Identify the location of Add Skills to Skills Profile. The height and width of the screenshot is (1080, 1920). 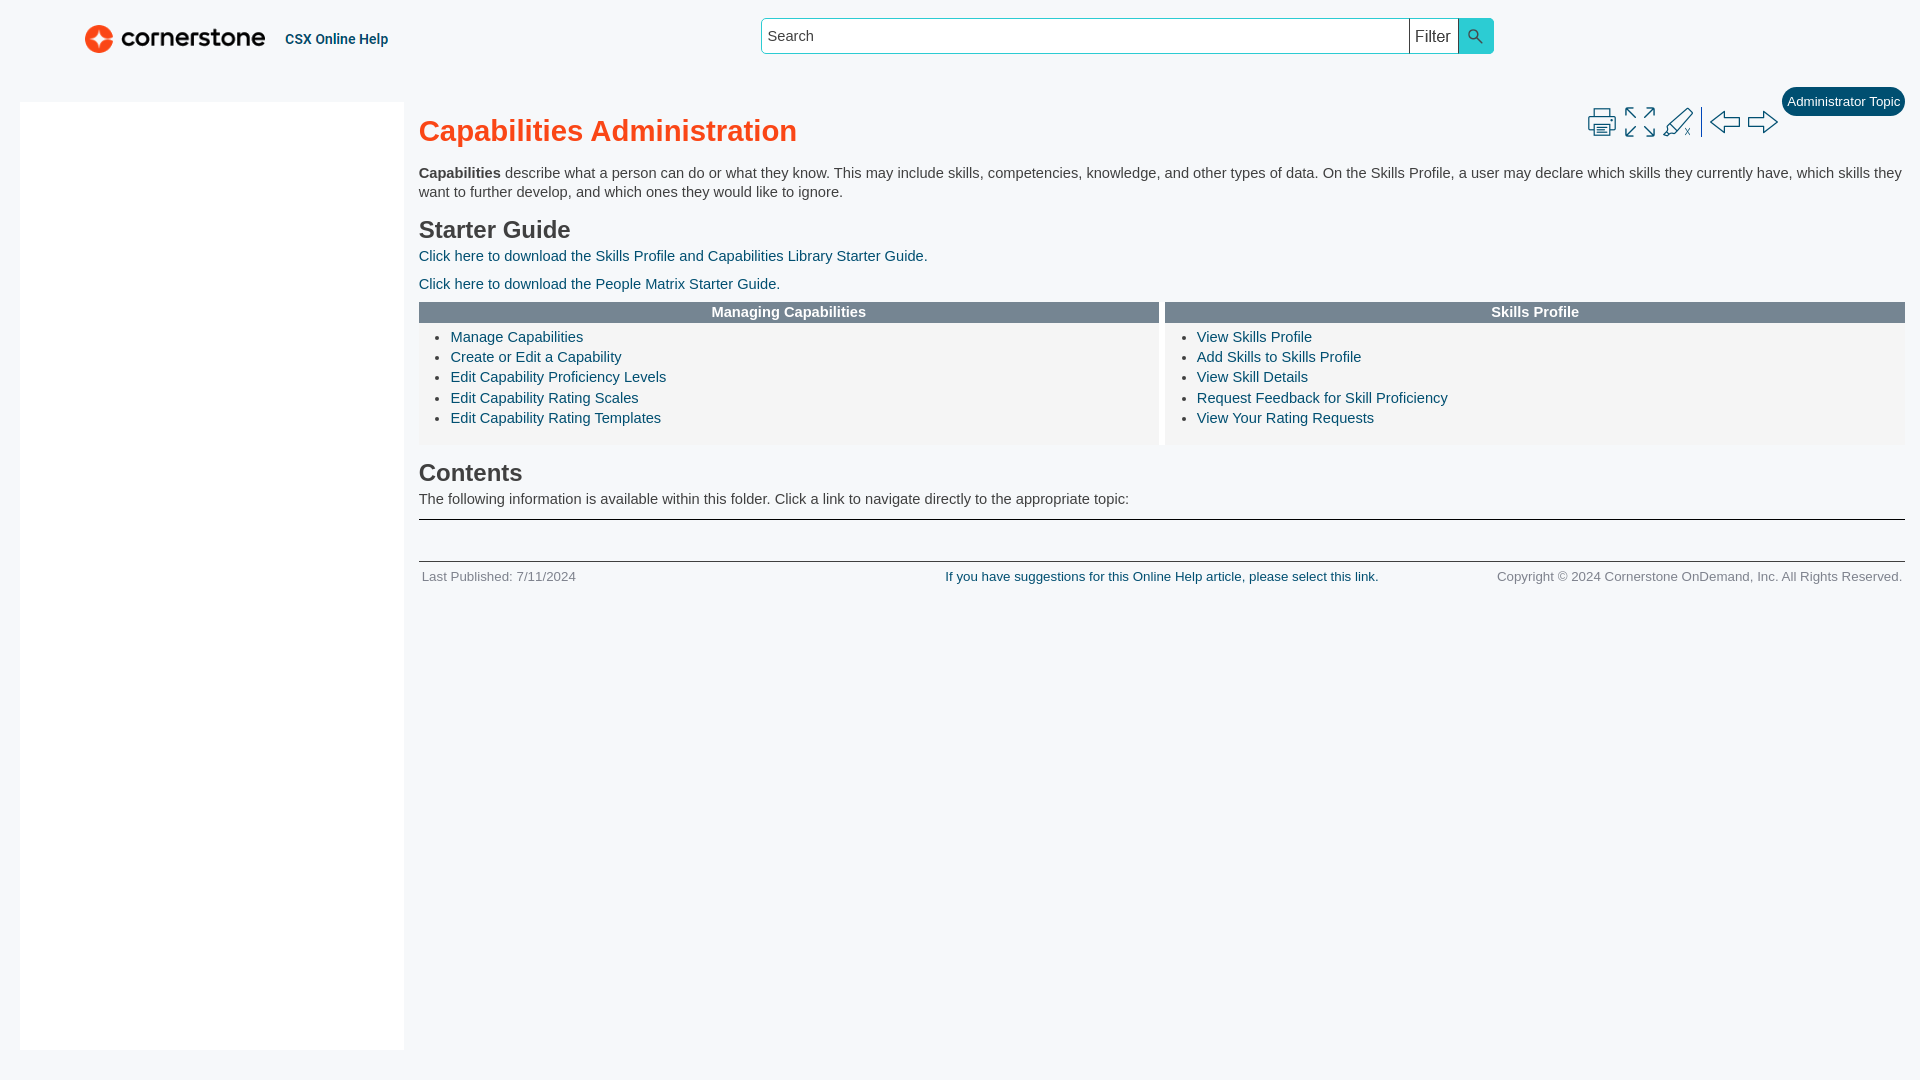
(1278, 356).